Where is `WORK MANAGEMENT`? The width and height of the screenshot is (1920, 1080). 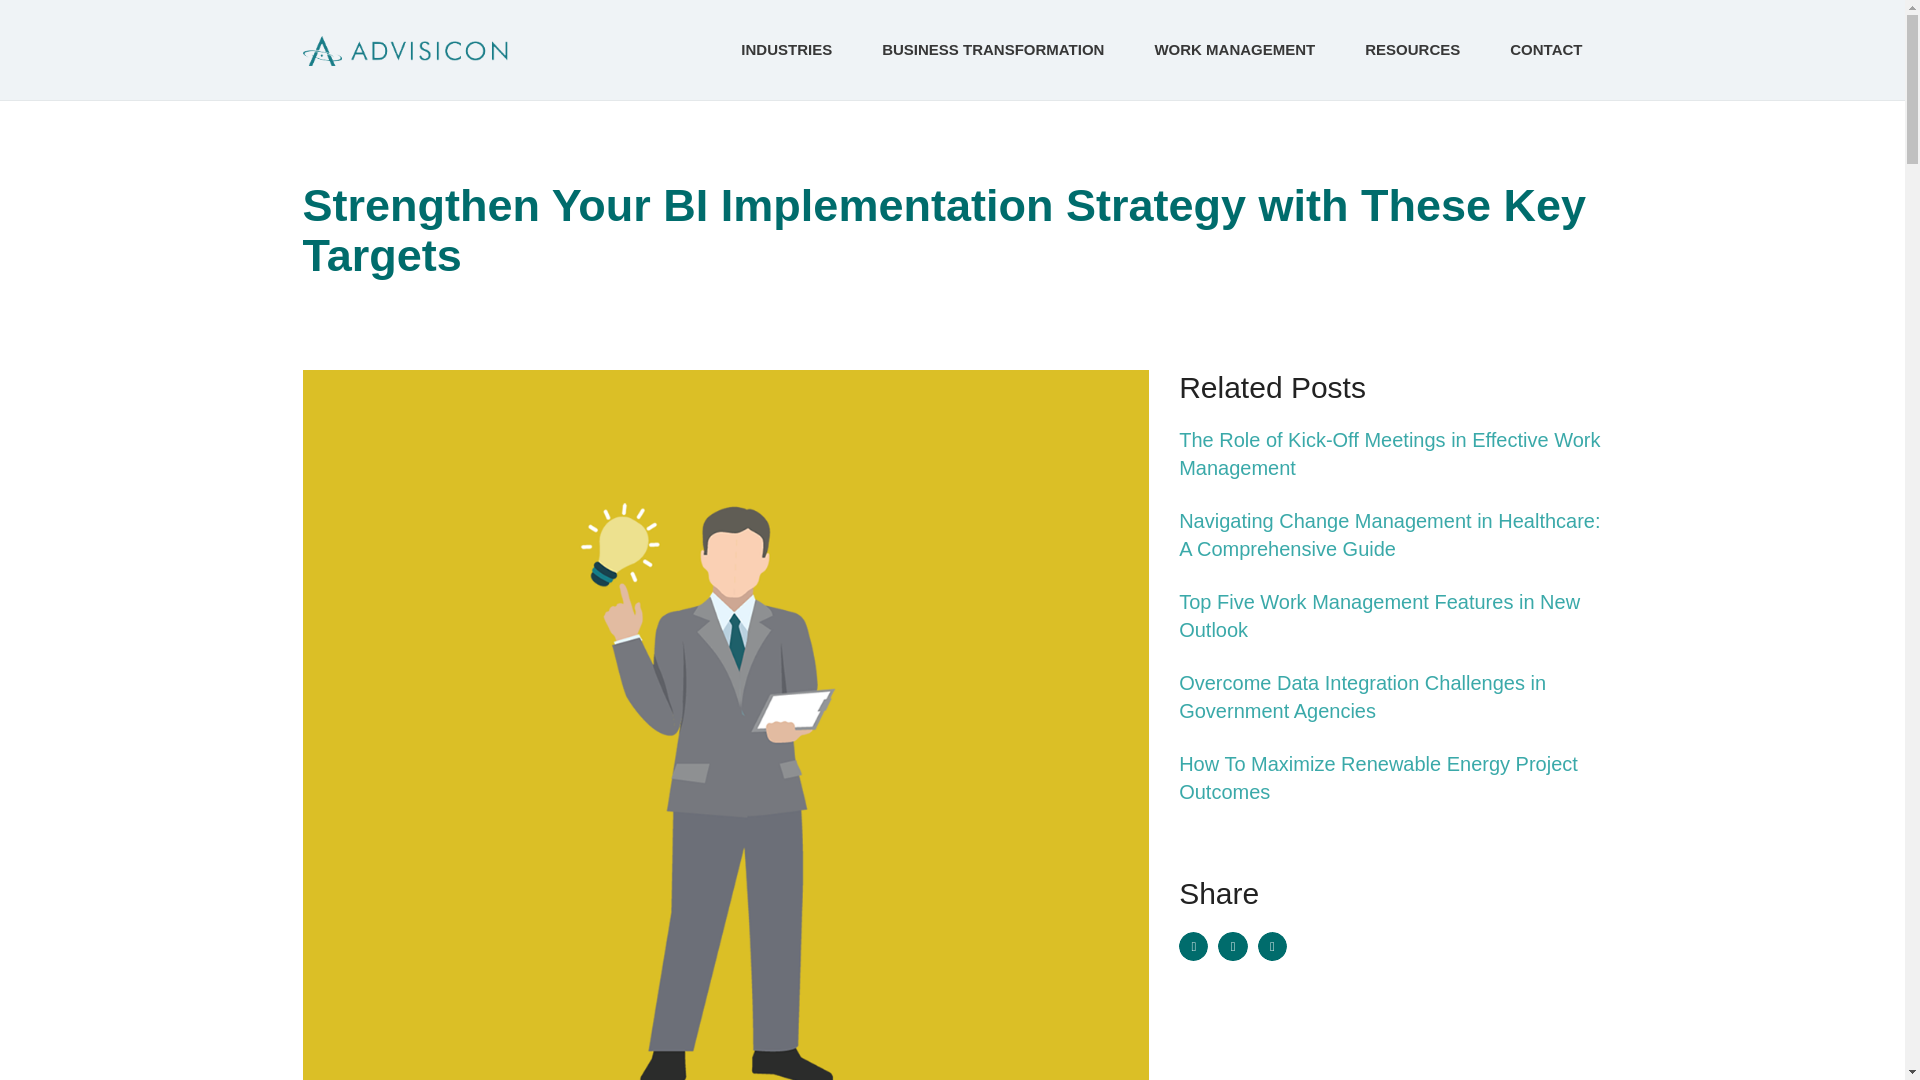 WORK MANAGEMENT is located at coordinates (1240, 50).